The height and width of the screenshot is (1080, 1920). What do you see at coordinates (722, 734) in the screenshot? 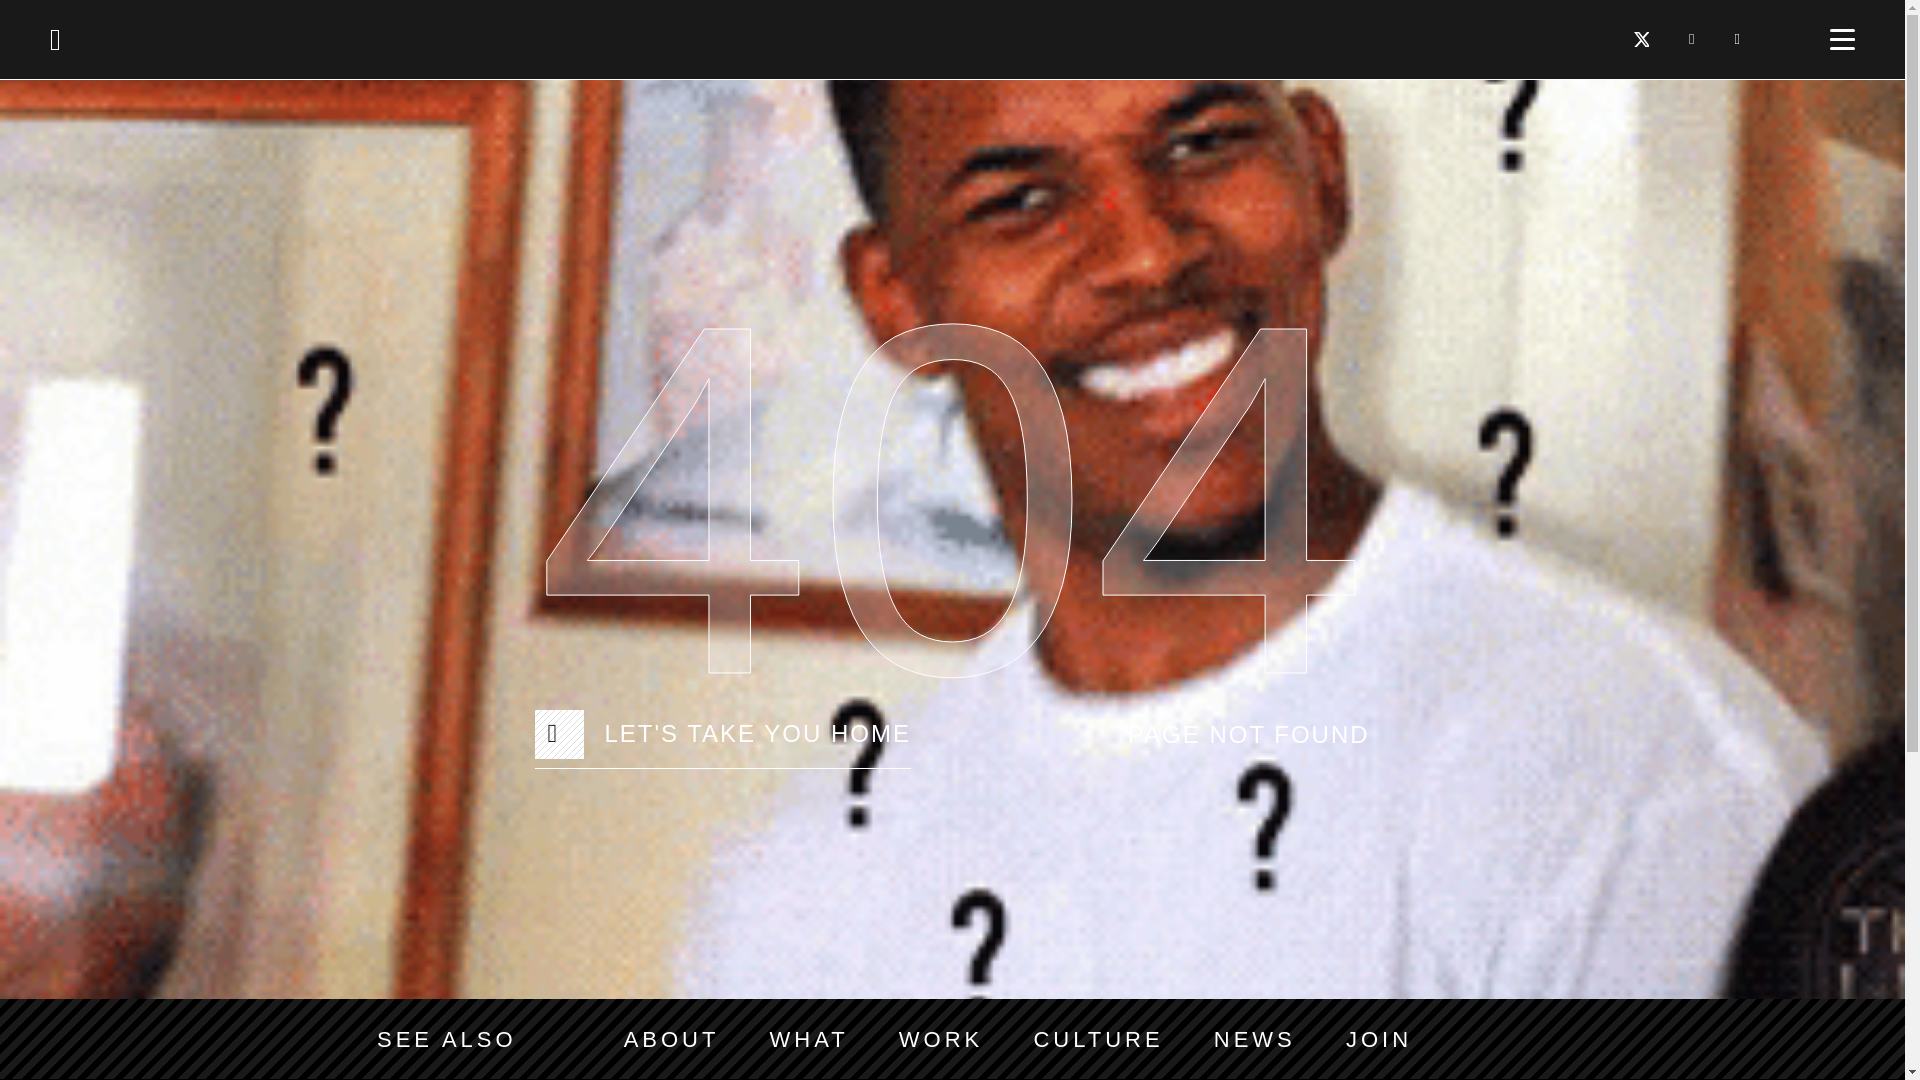
I see `LET'S TAKE YOU HOME` at bounding box center [722, 734].